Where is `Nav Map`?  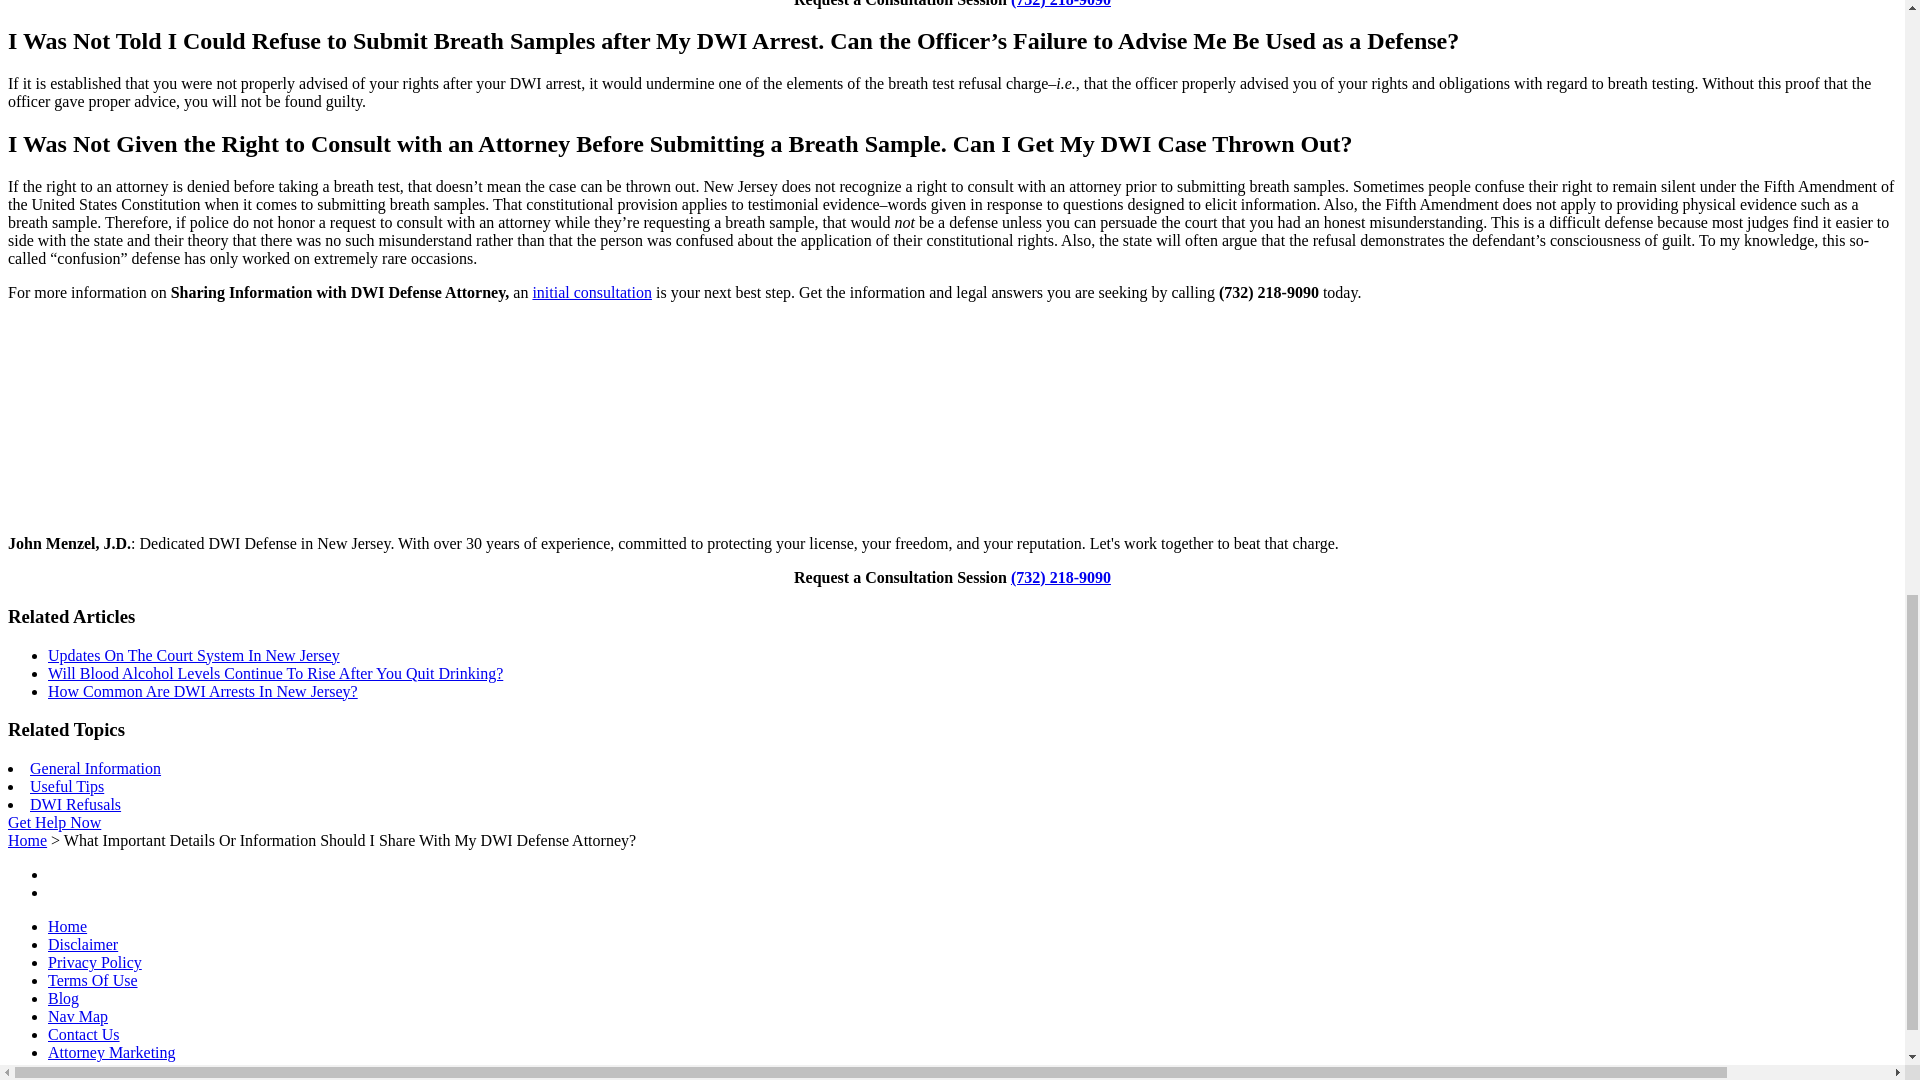 Nav Map is located at coordinates (78, 1016).